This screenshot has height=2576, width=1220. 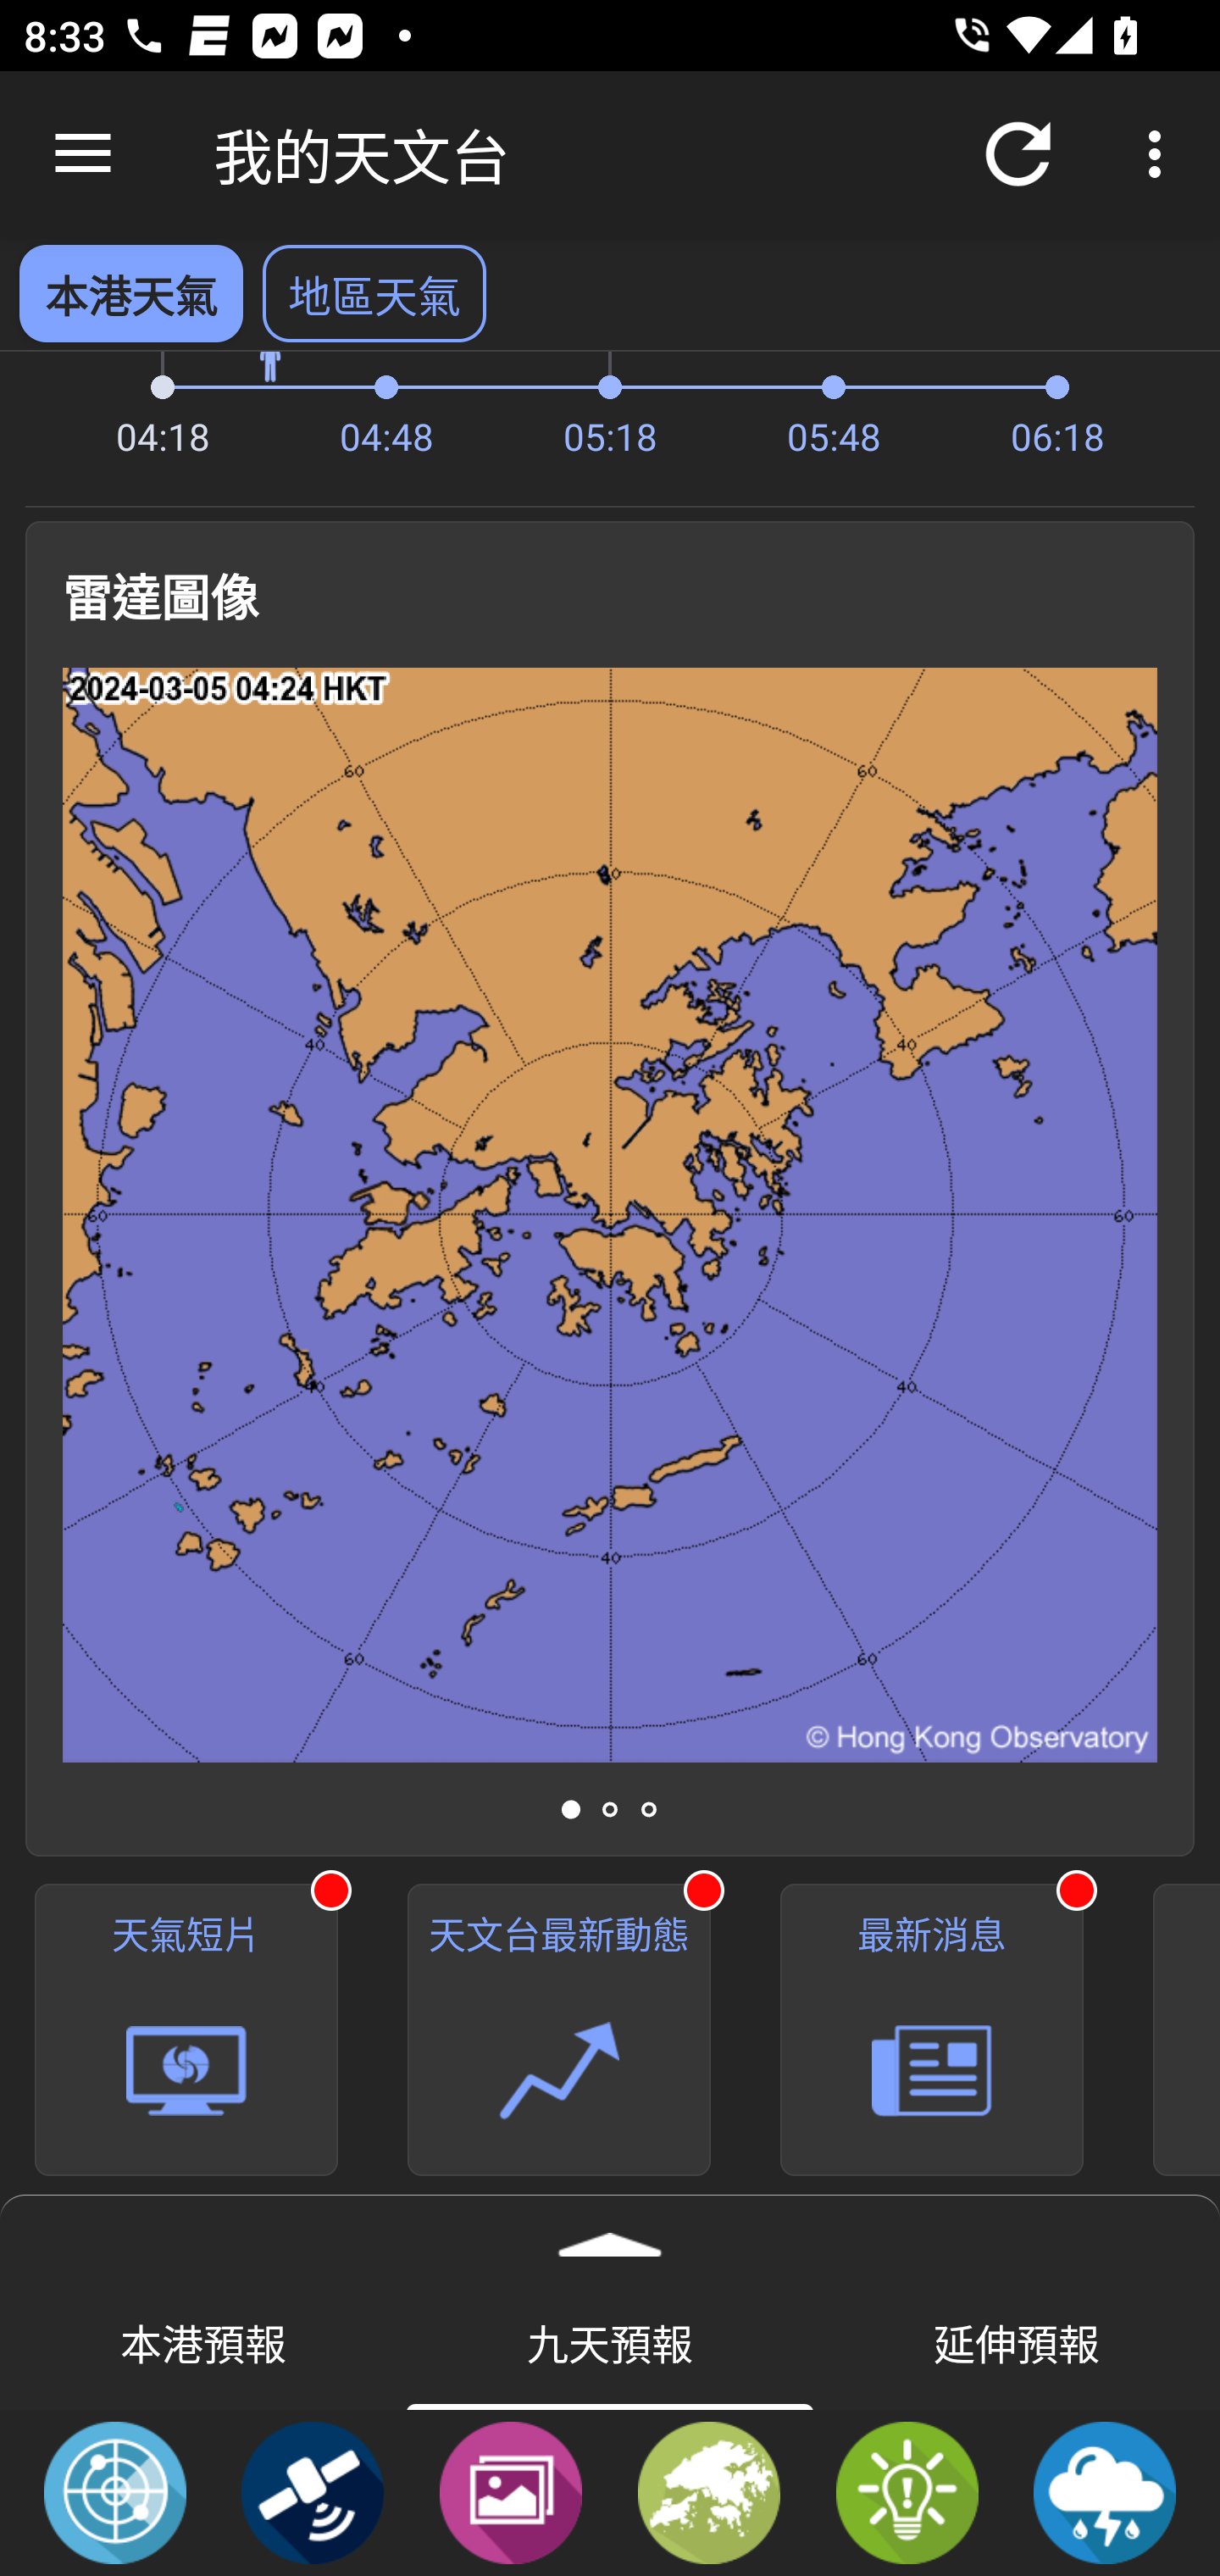 What do you see at coordinates (115, 2491) in the screenshot?
I see `雷達圖像` at bounding box center [115, 2491].